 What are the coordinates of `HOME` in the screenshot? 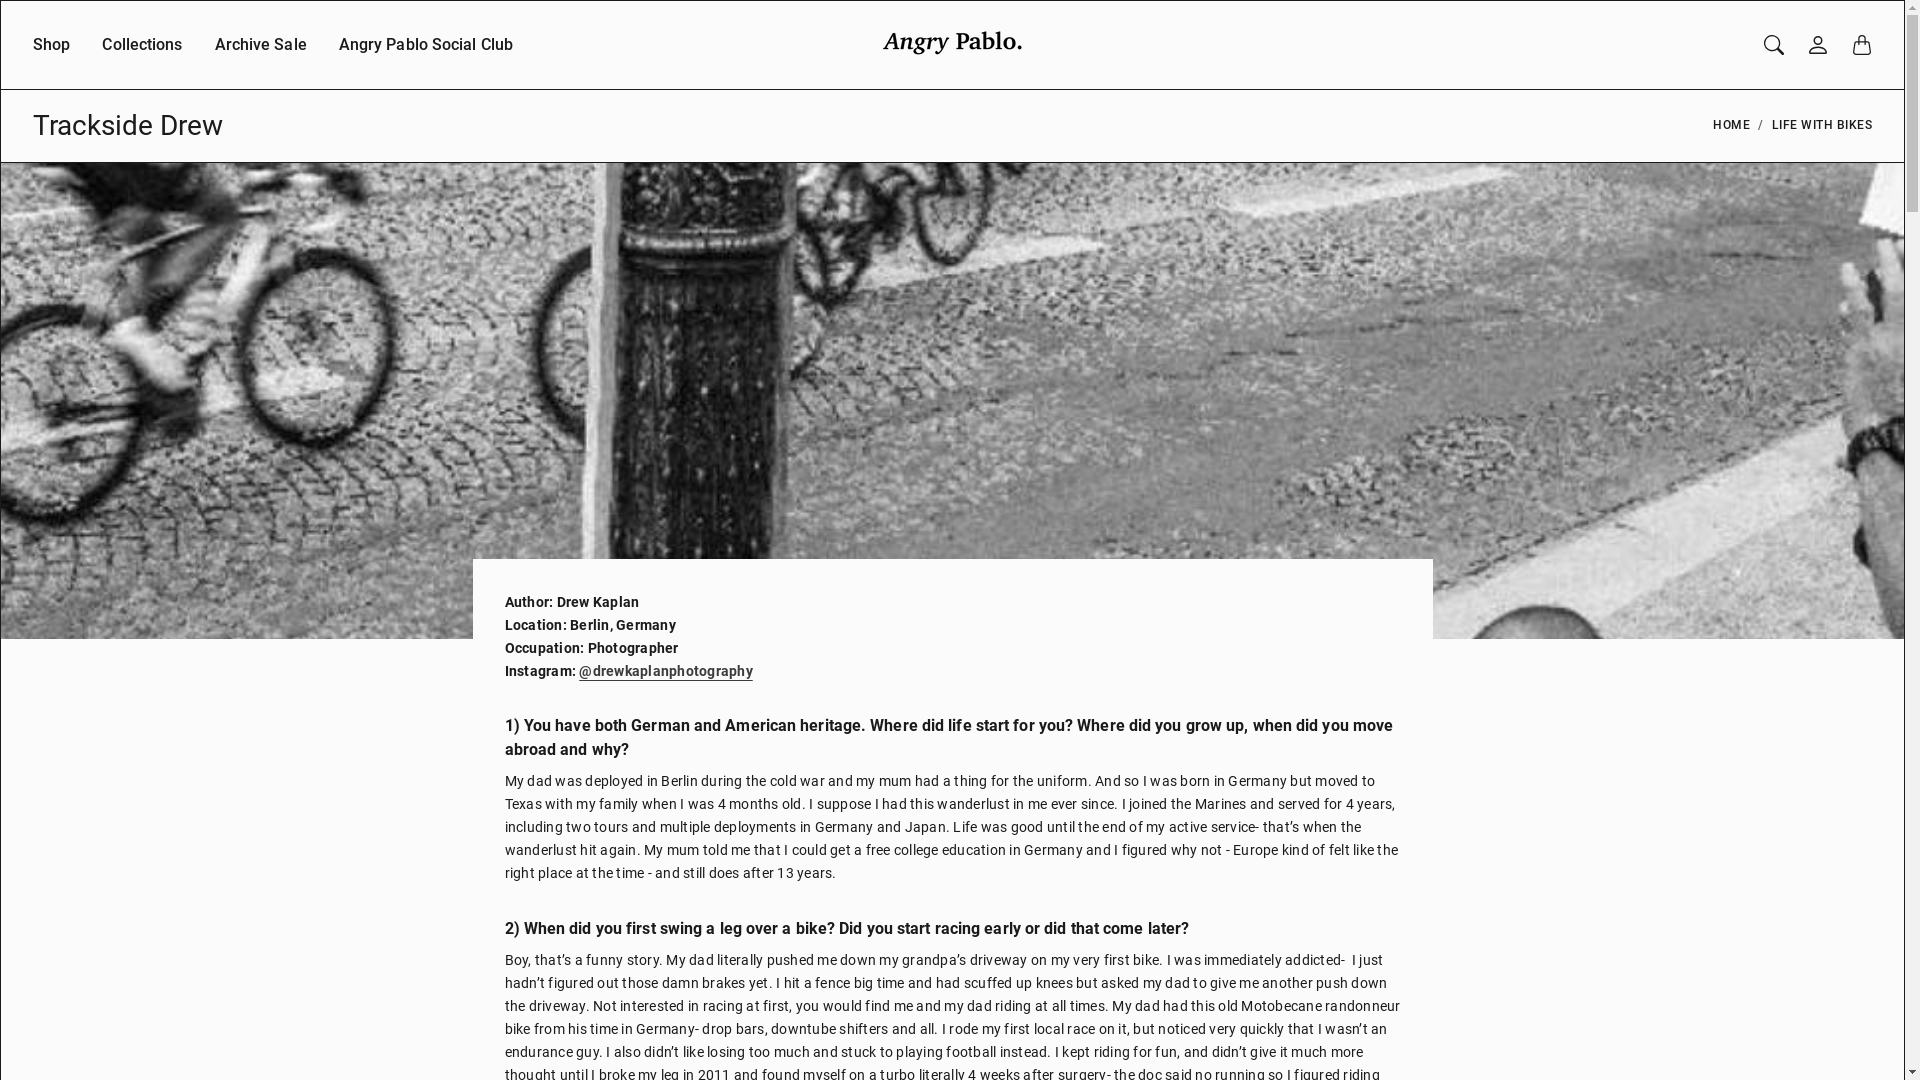 It's located at (1732, 126).